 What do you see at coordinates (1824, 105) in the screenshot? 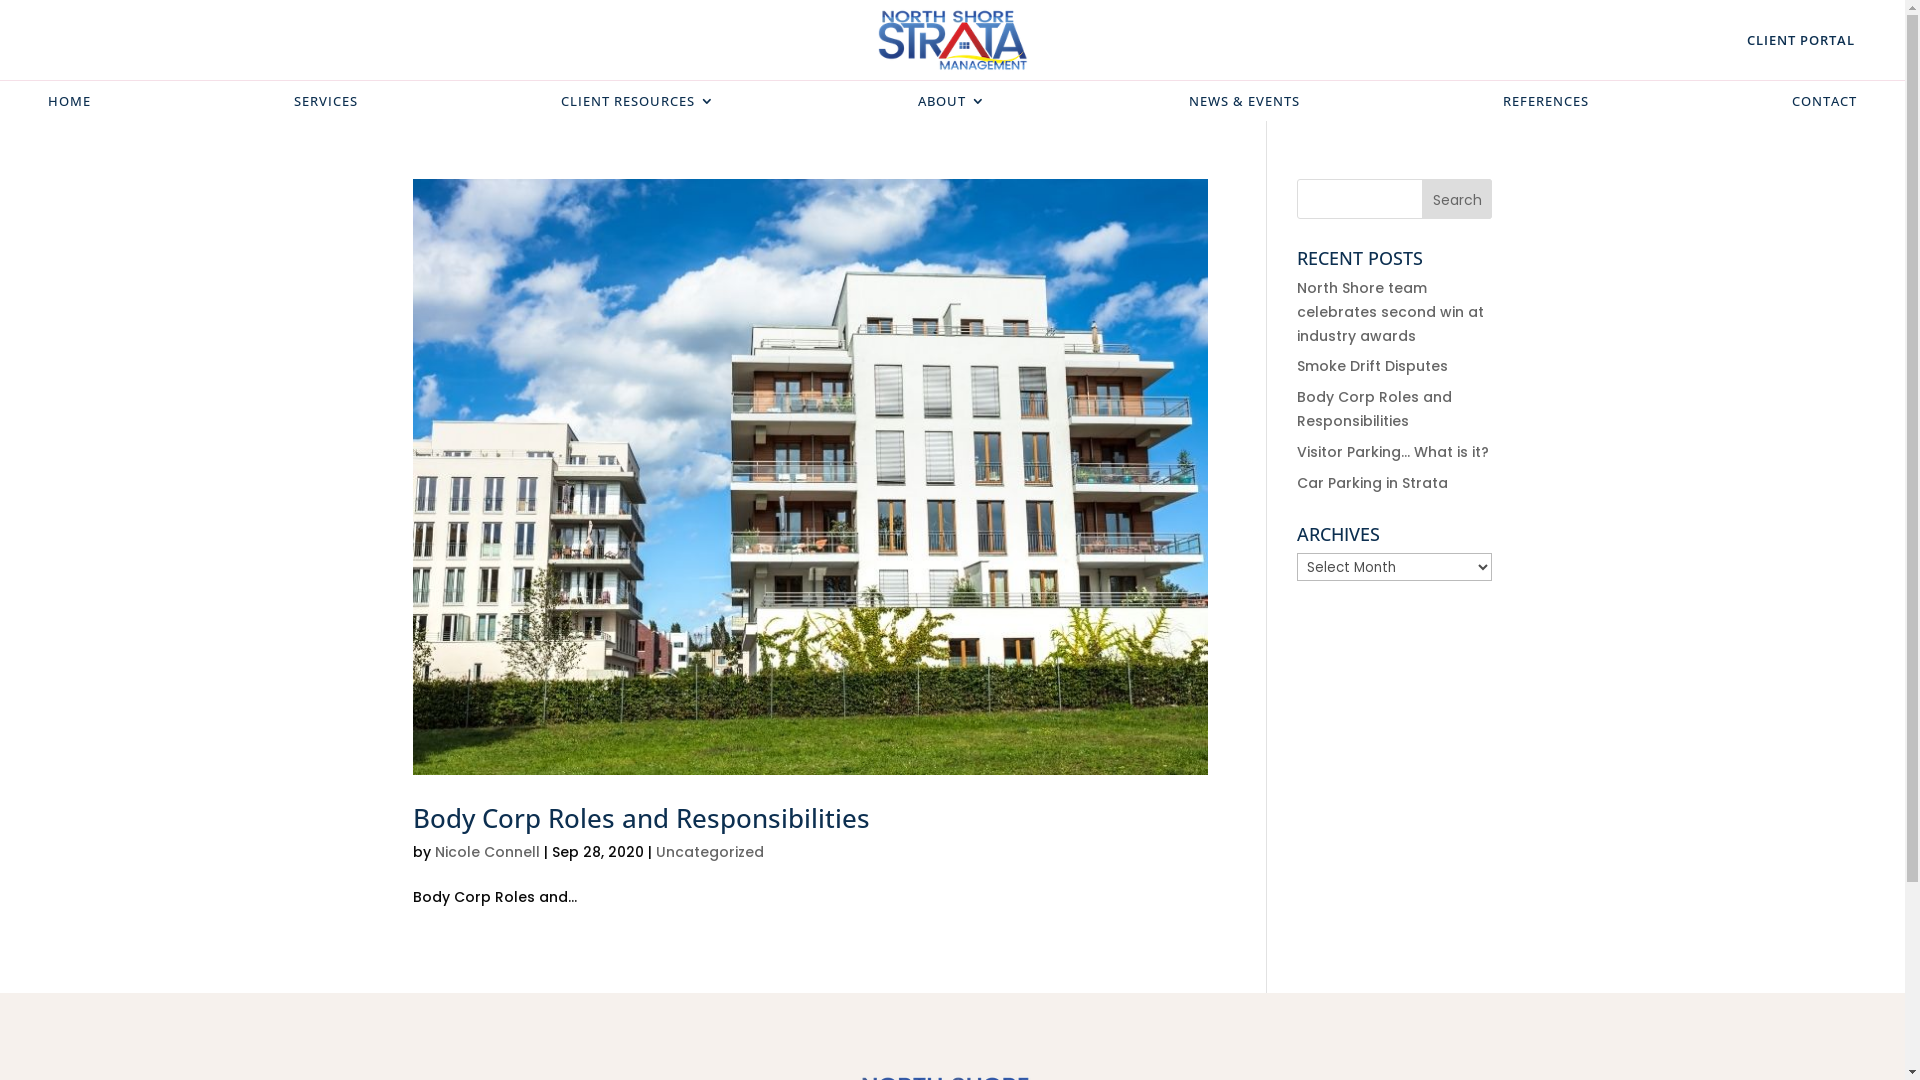
I see `CONTACT` at bounding box center [1824, 105].